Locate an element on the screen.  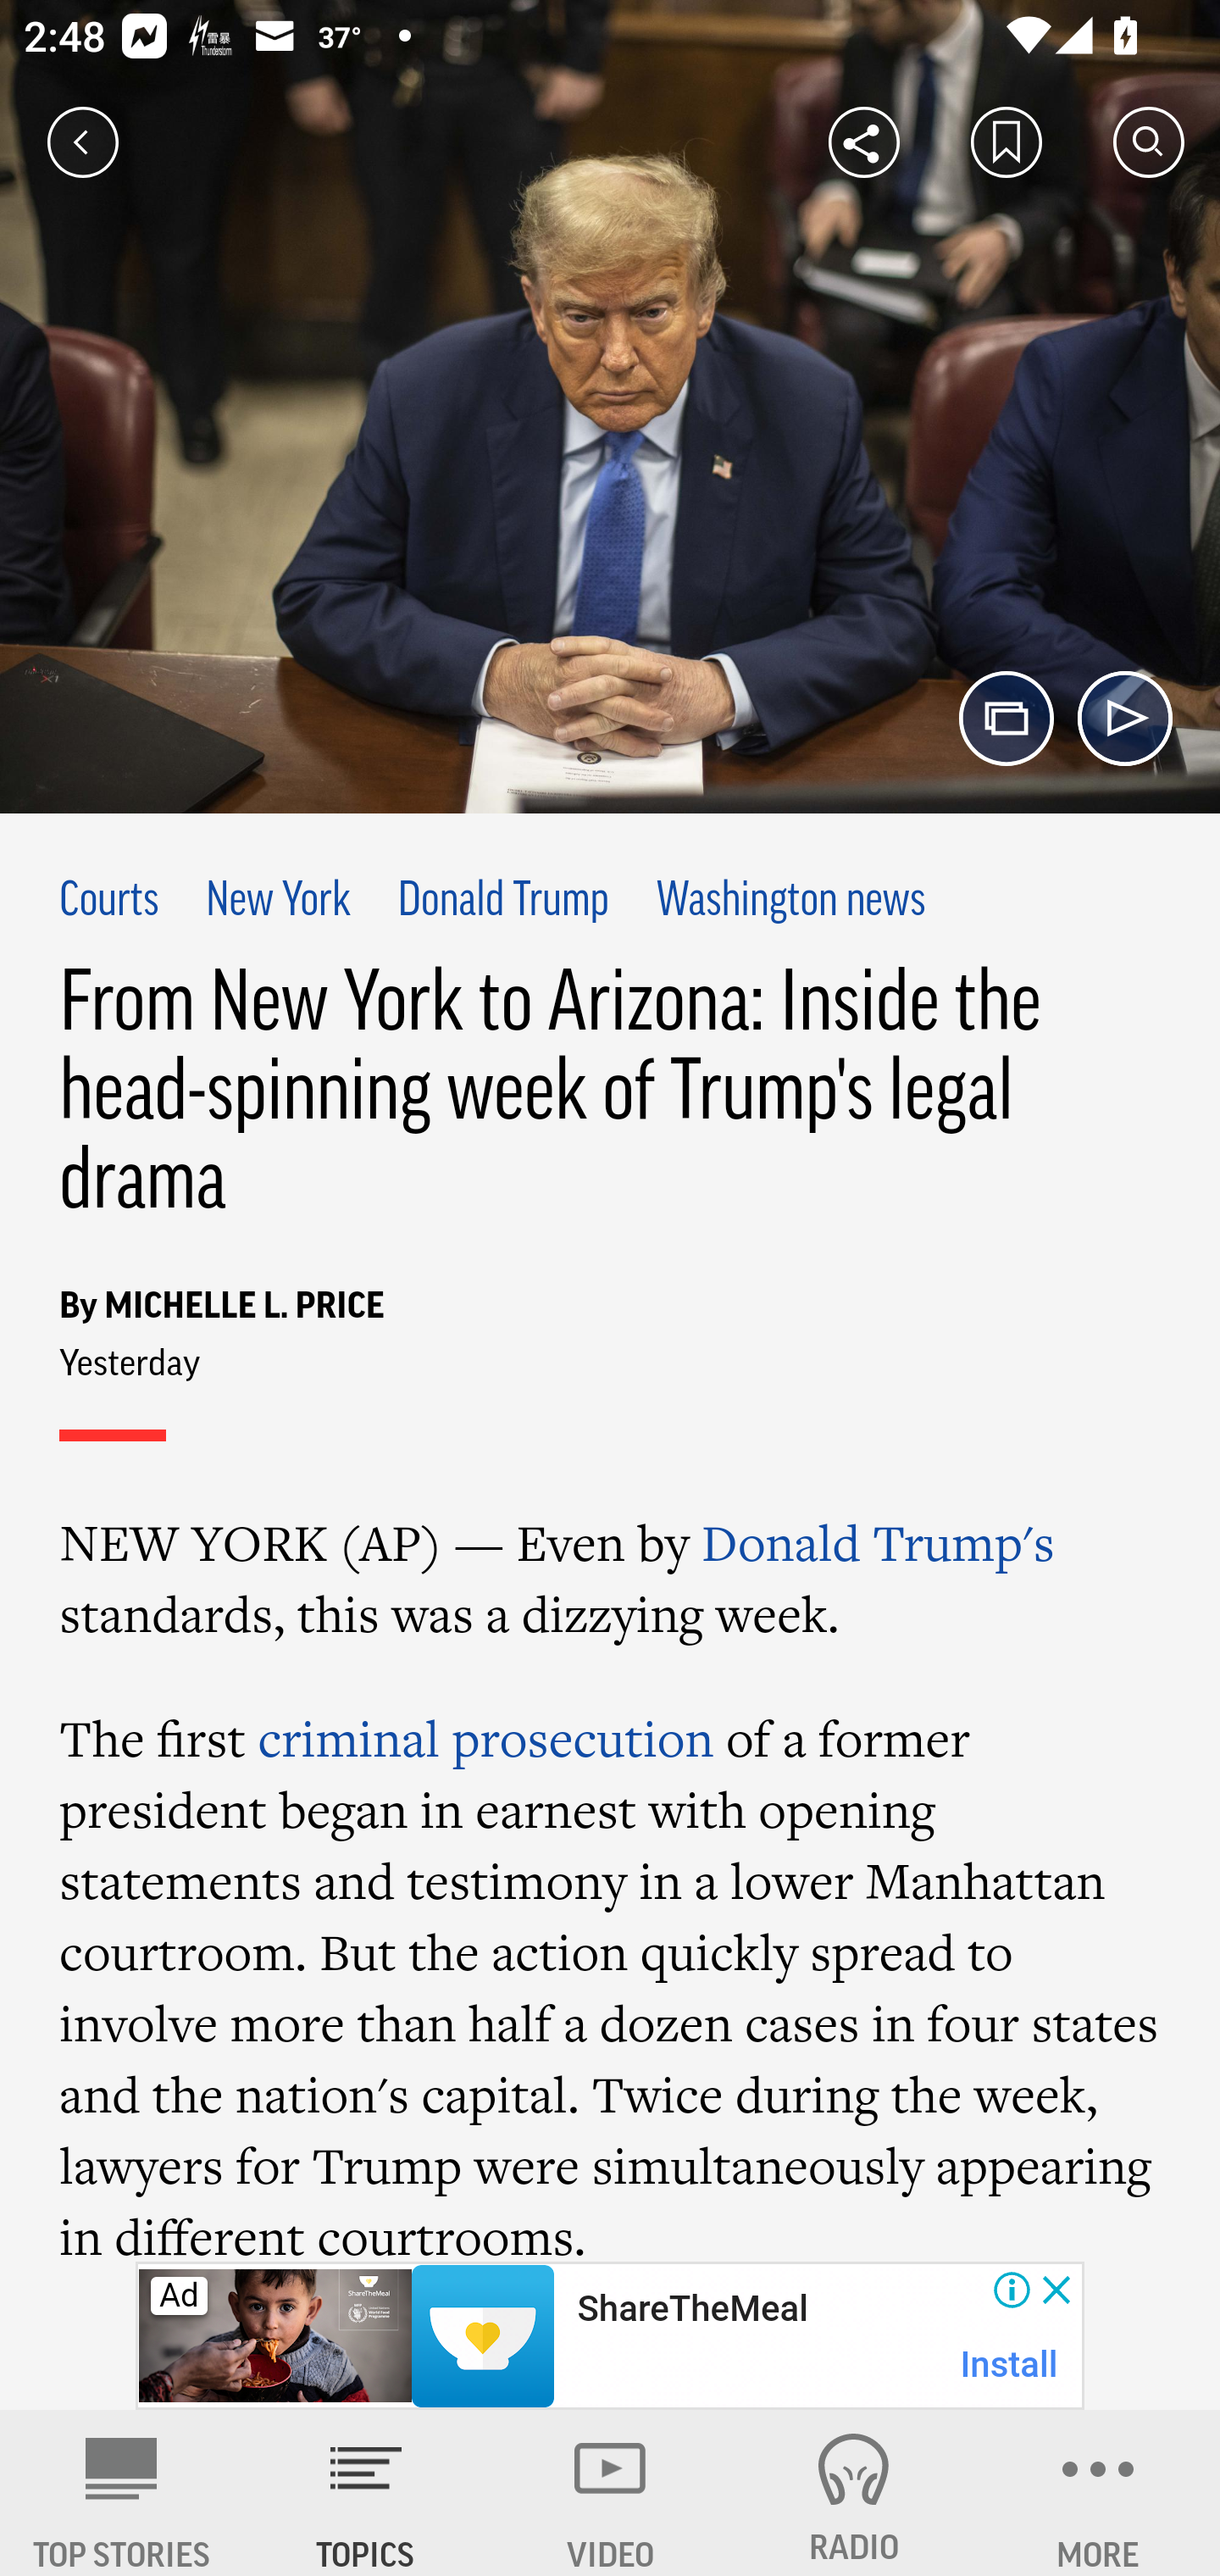
MORE is located at coordinates (1098, 2493).